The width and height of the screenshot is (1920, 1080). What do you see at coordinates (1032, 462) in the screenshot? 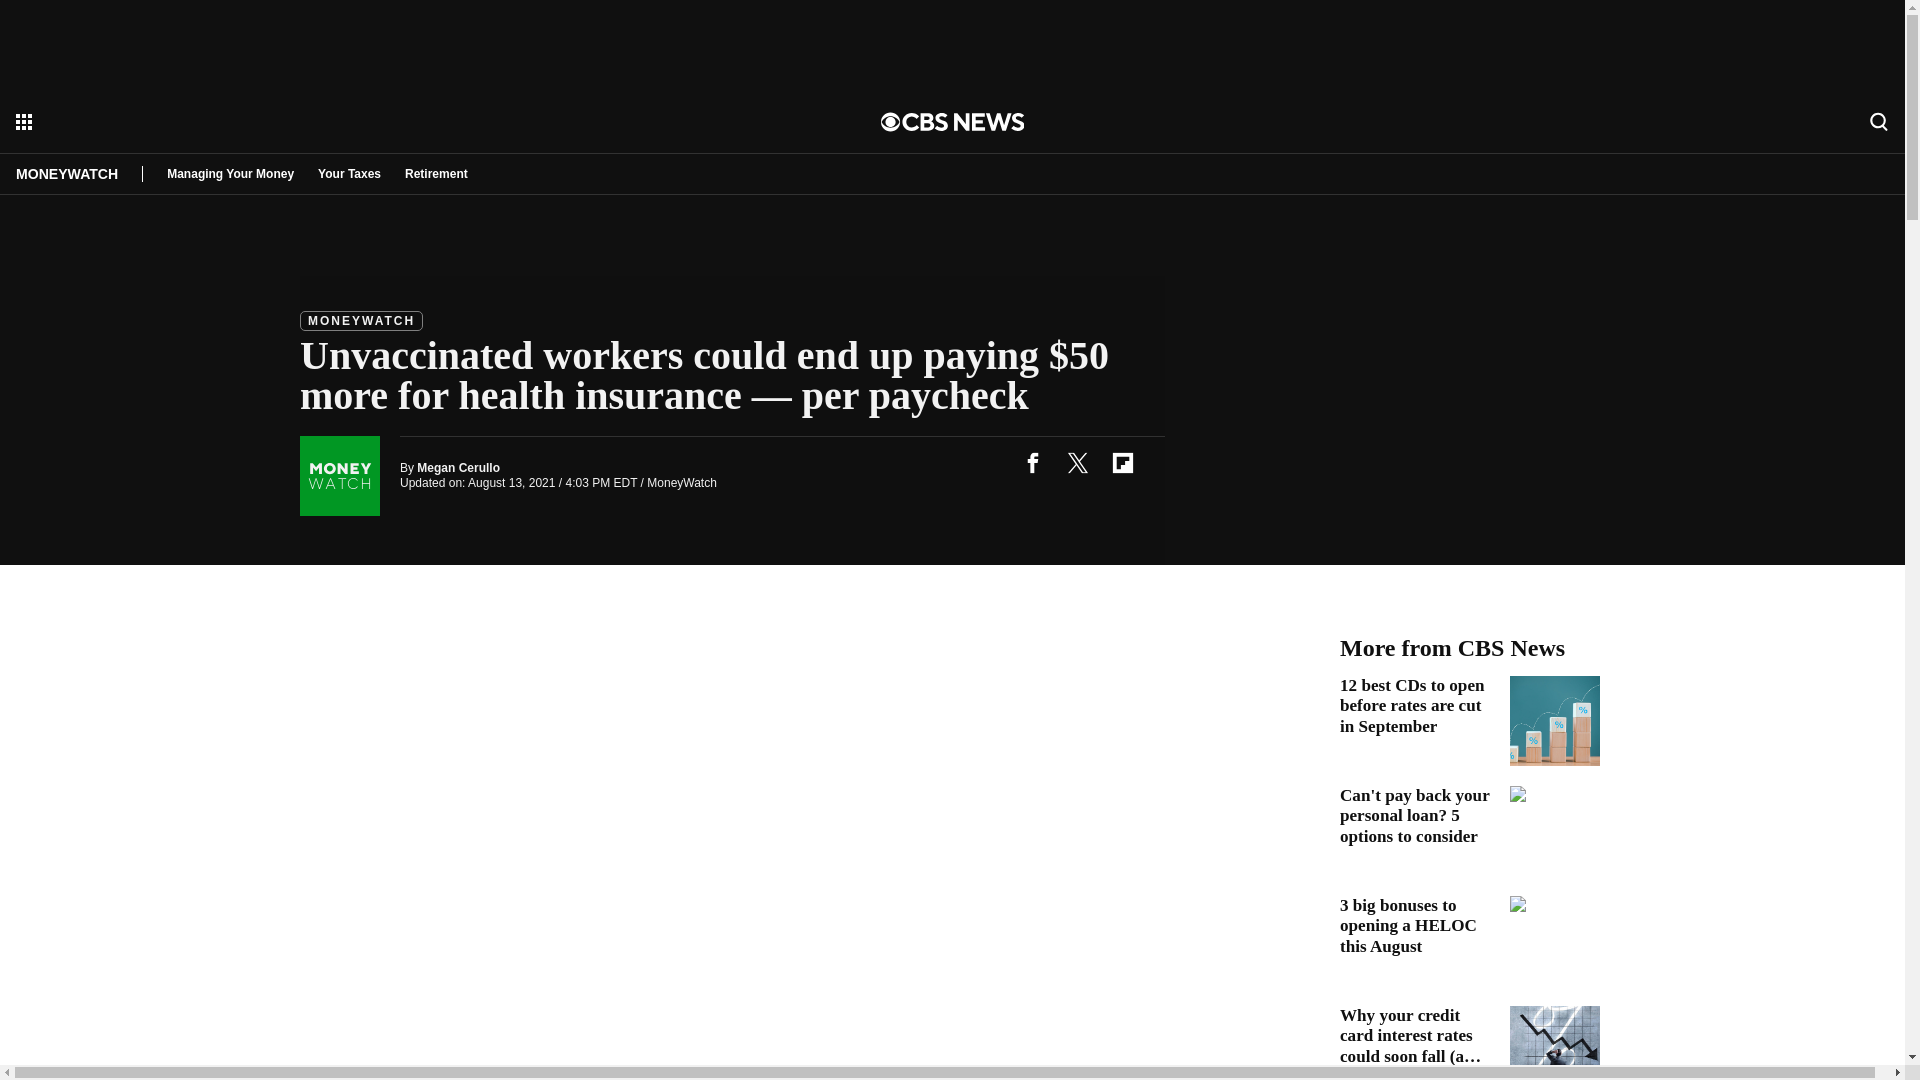
I see `facebook` at bounding box center [1032, 462].